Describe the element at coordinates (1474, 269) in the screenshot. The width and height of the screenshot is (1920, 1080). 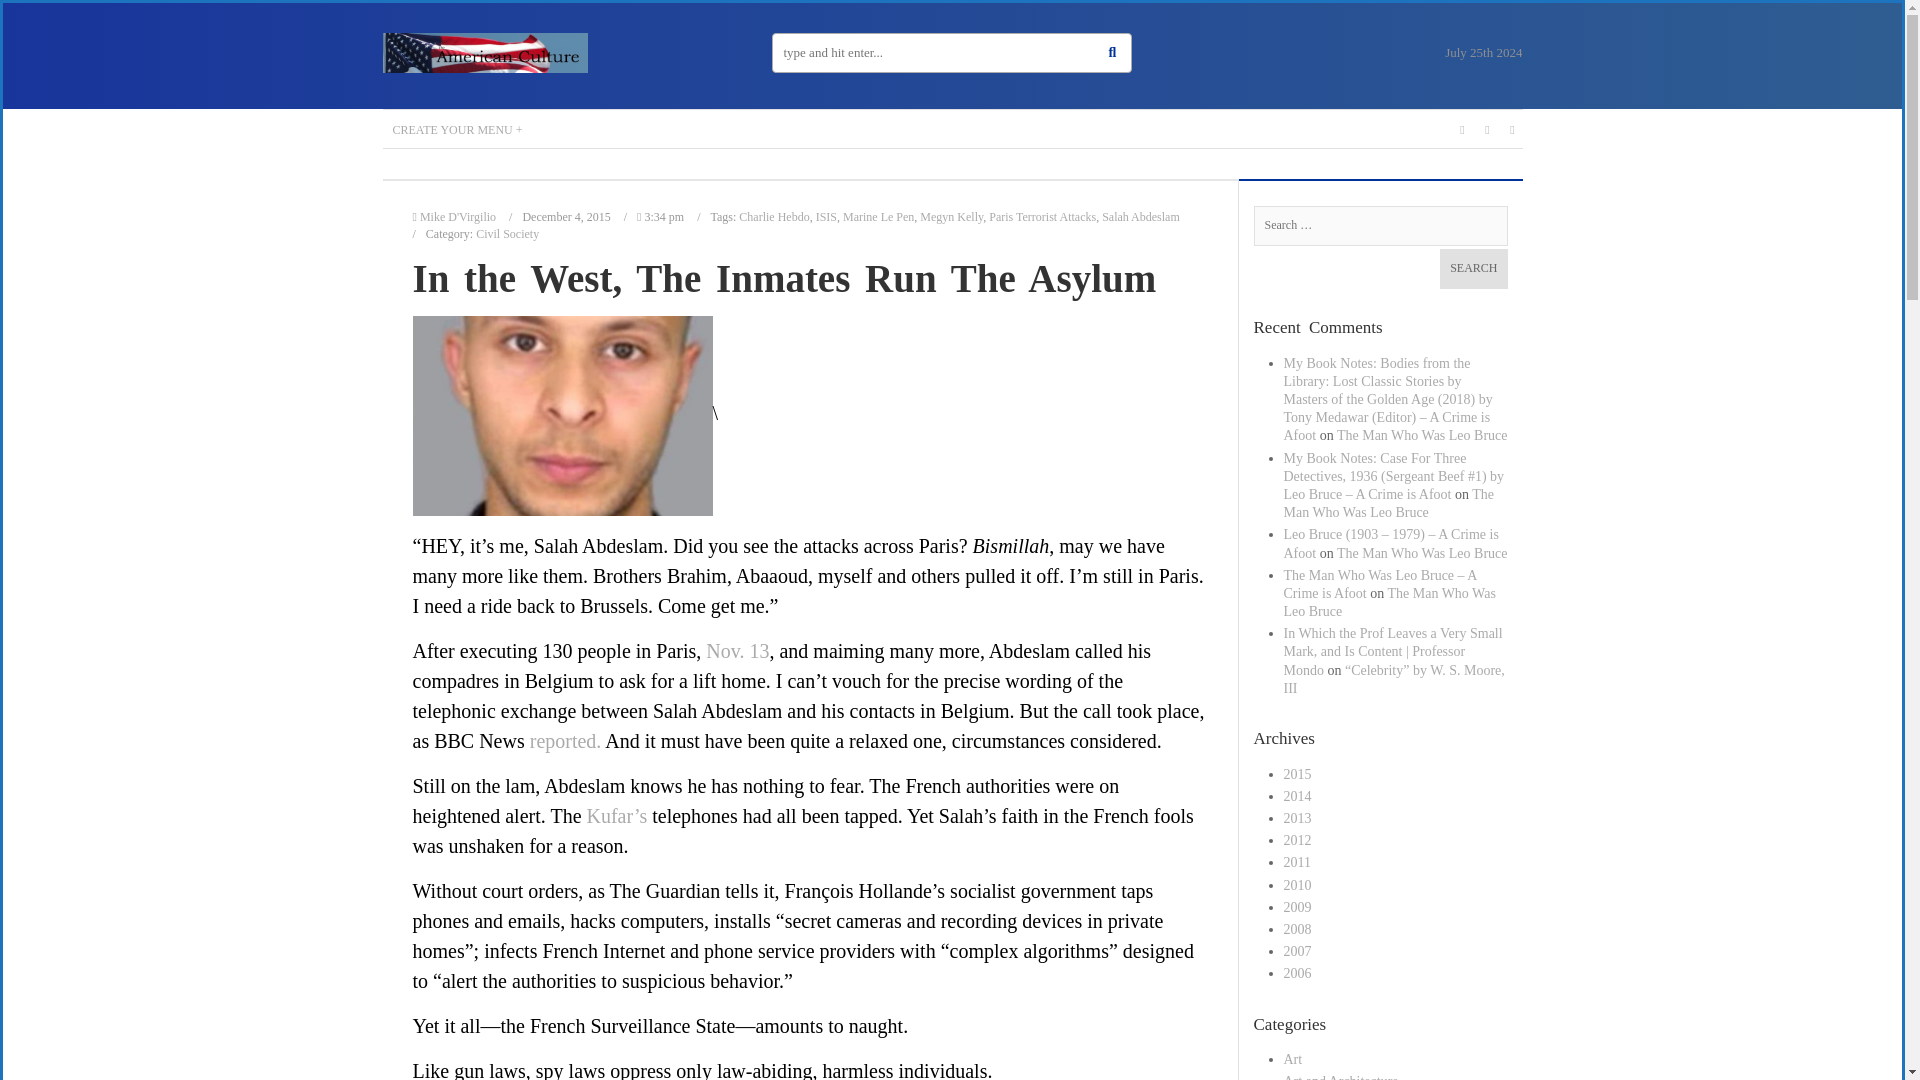
I see `Search` at that location.